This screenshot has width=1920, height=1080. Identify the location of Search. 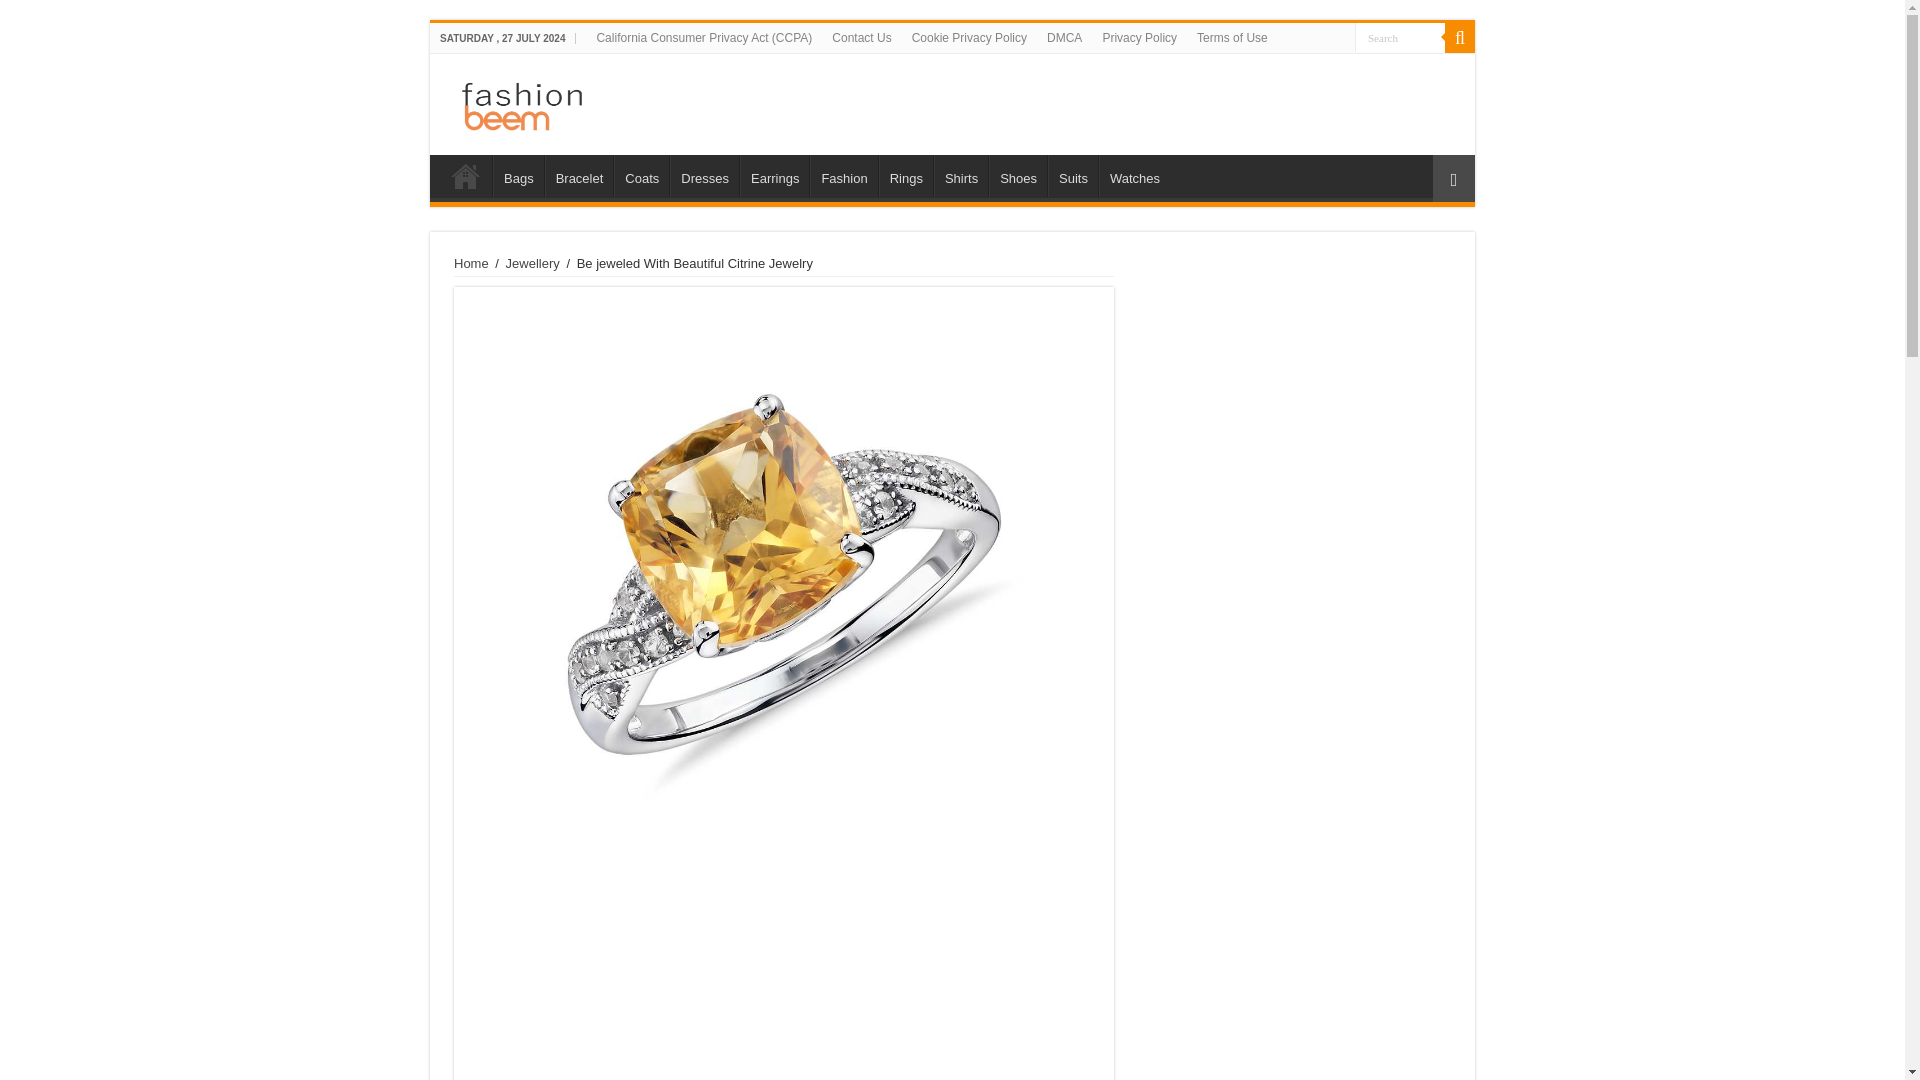
(1400, 36).